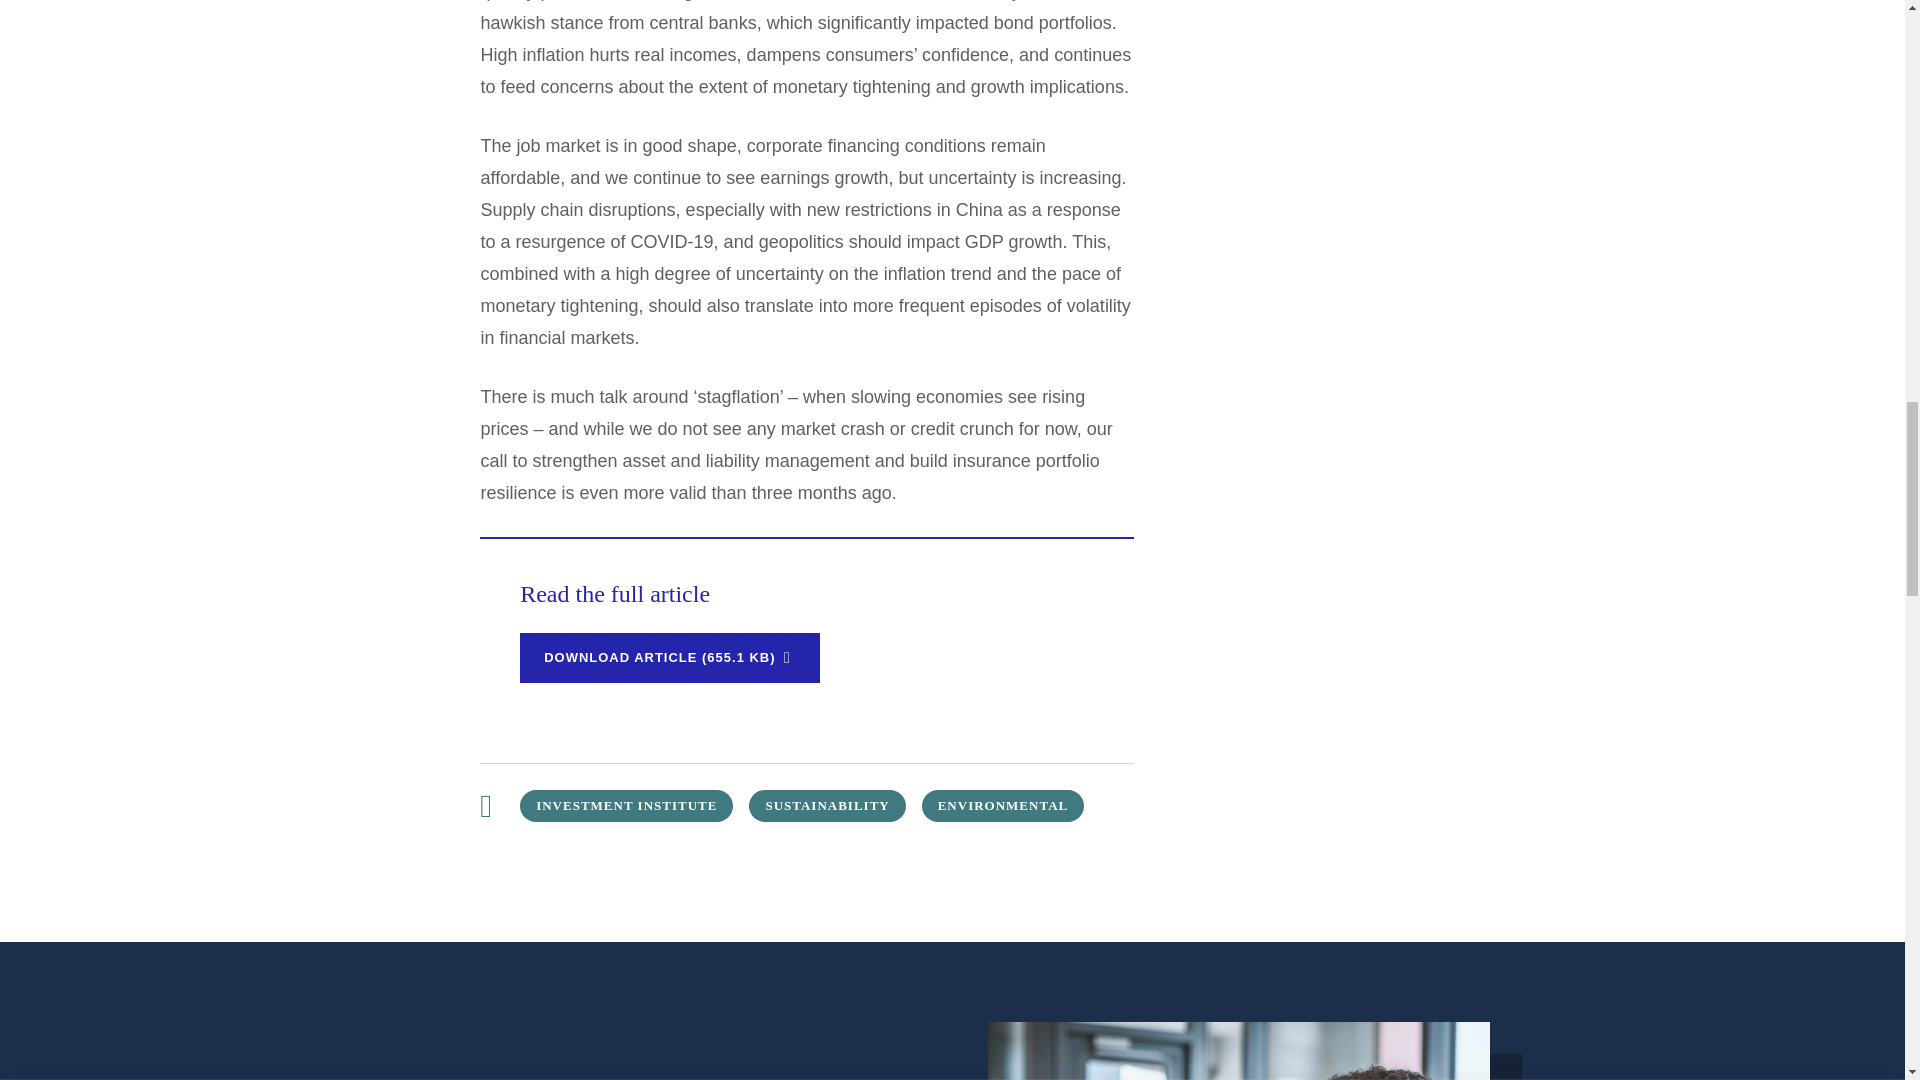 Image resolution: width=1920 pixels, height=1080 pixels. Describe the element at coordinates (826, 805) in the screenshot. I see `Explore Sustainability insights` at that location.